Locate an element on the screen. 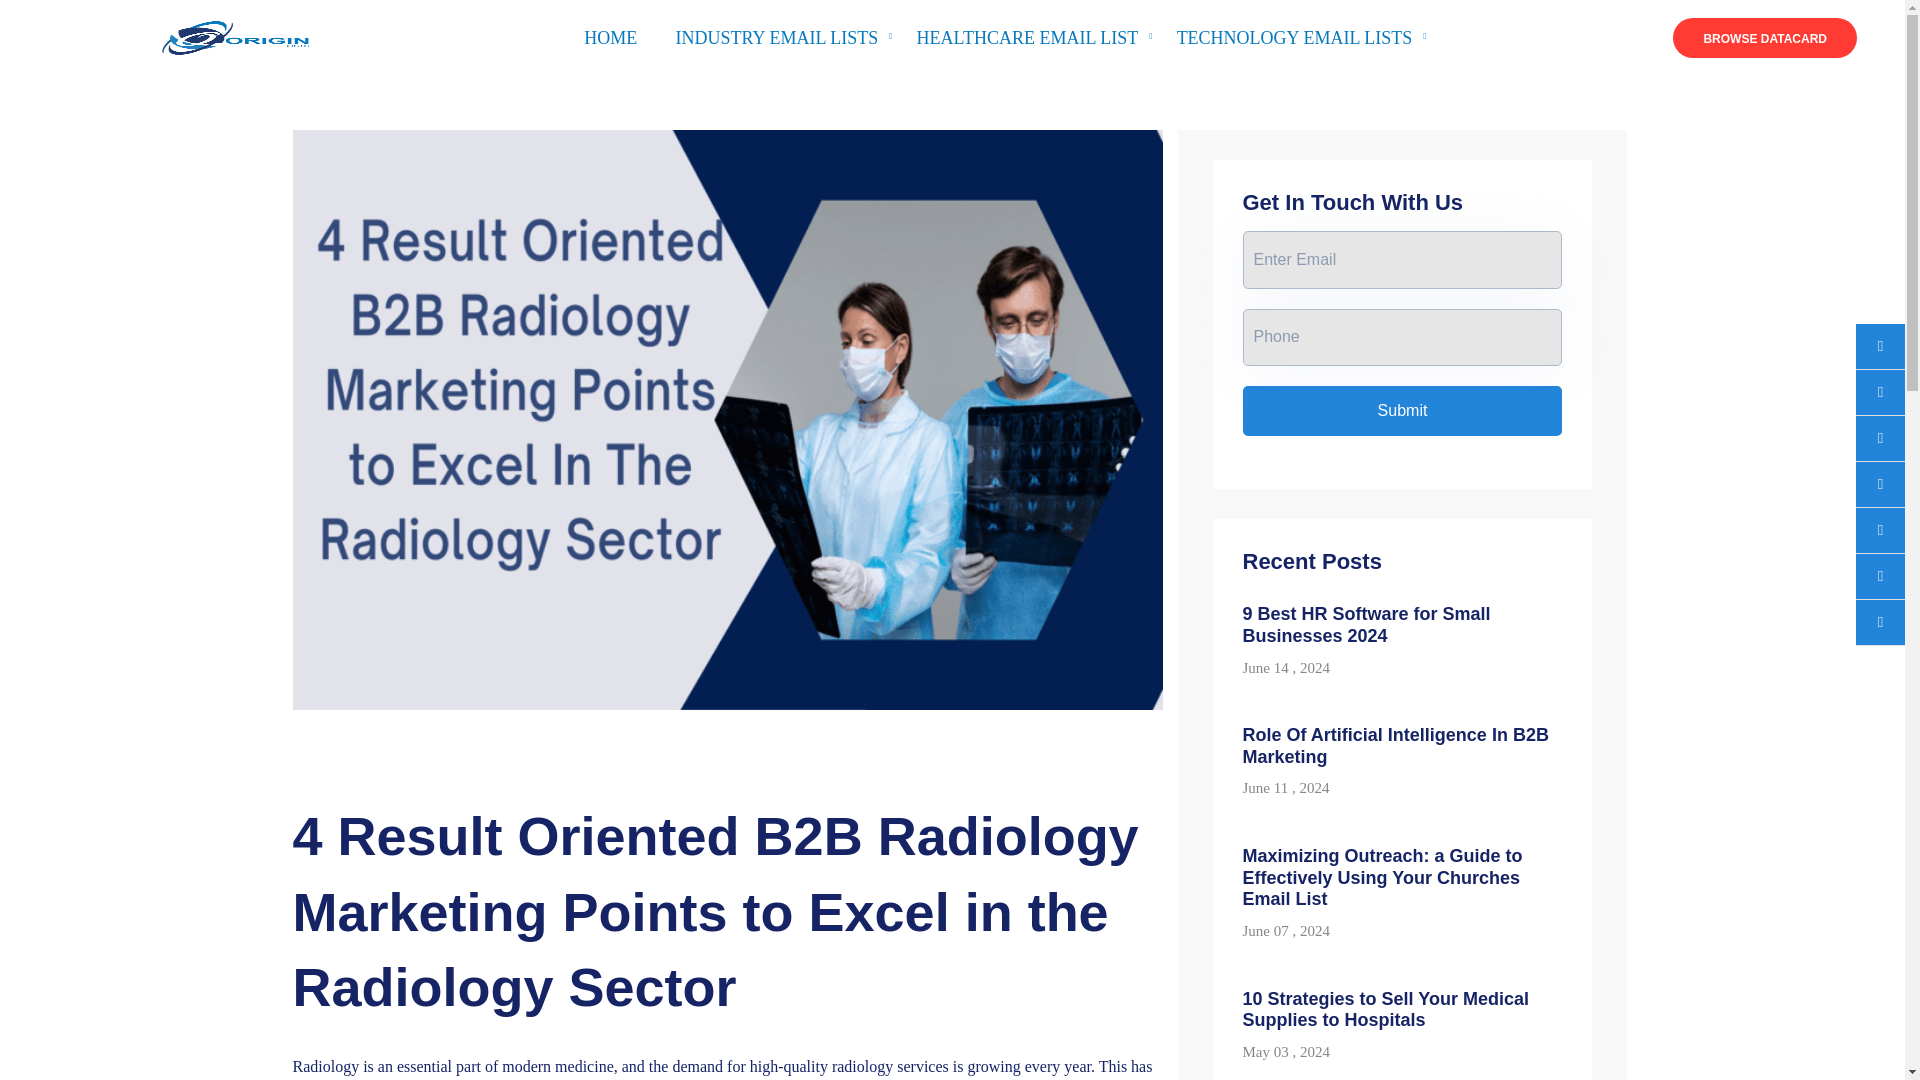 The height and width of the screenshot is (1080, 1920). INDUSTRY EMAIL LISTS is located at coordinates (776, 38).